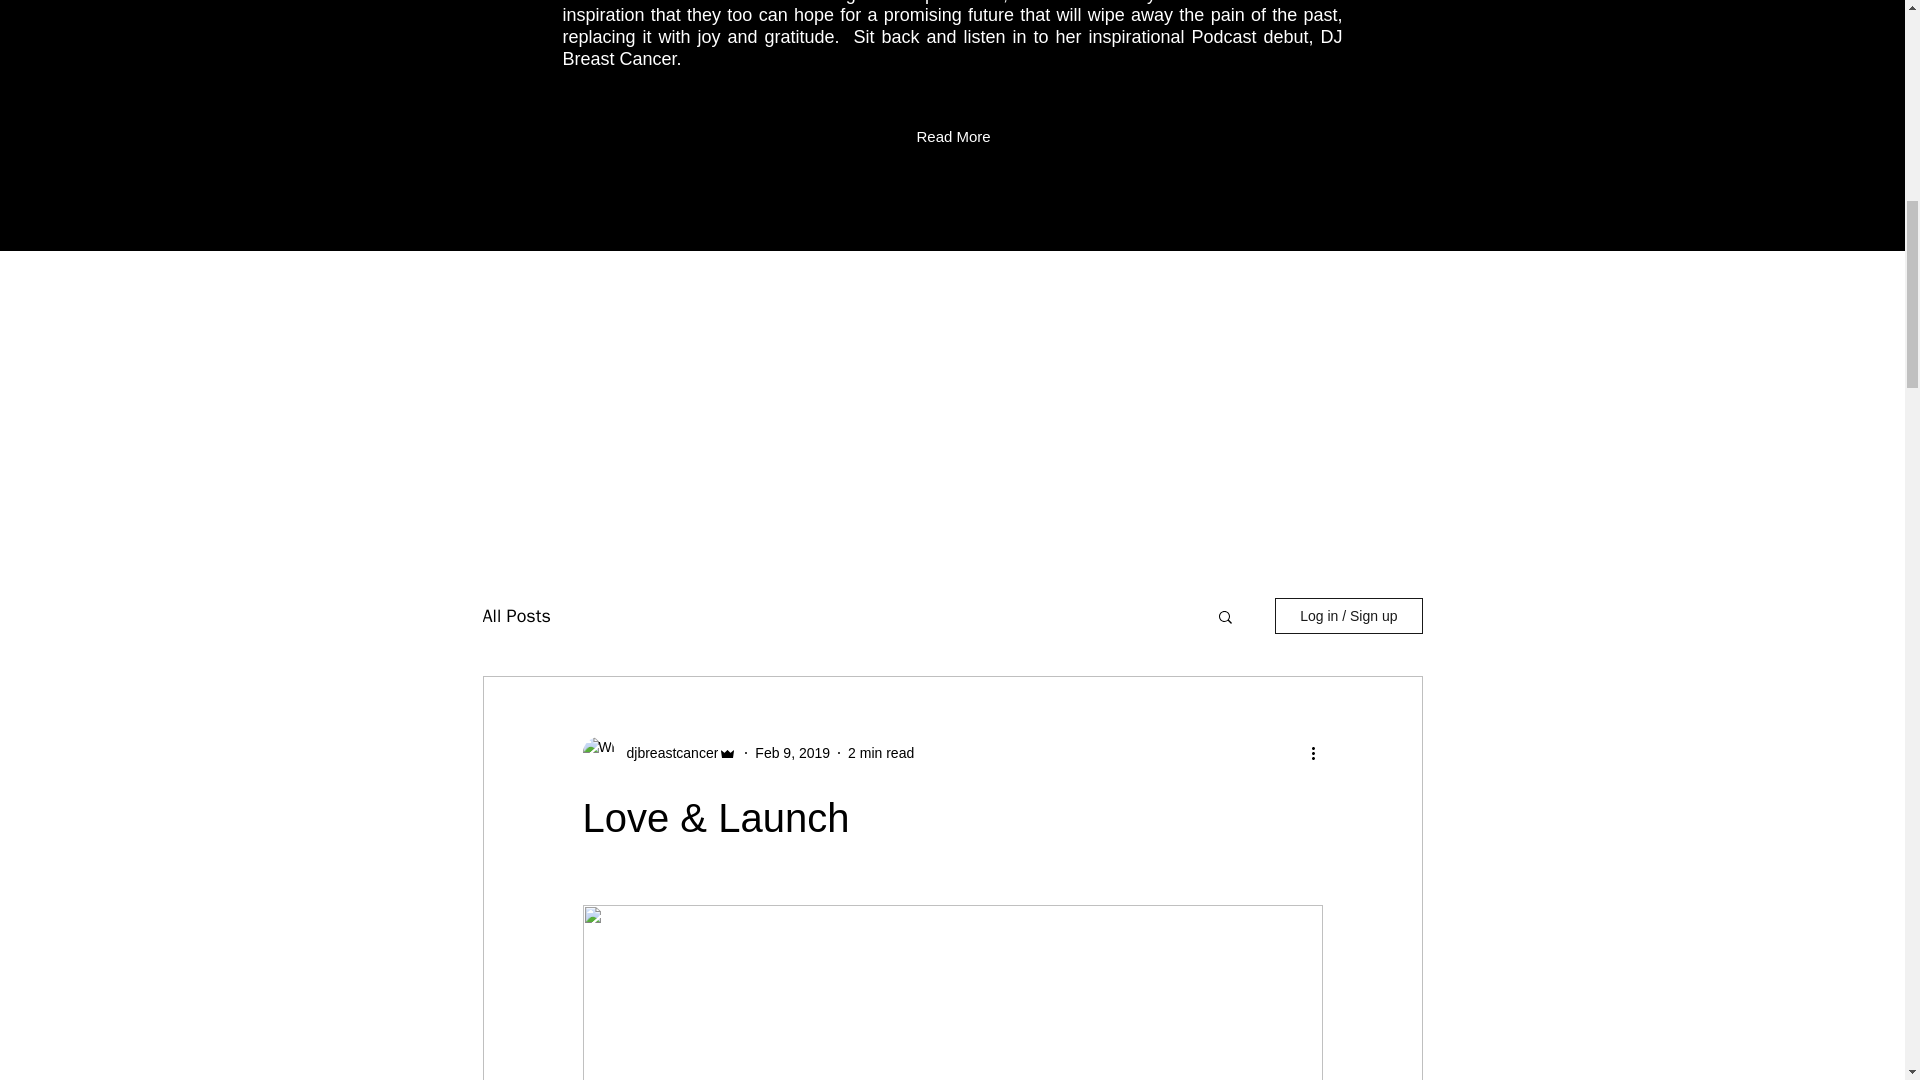  Describe the element at coordinates (792, 753) in the screenshot. I see `Feb 9, 2019` at that location.